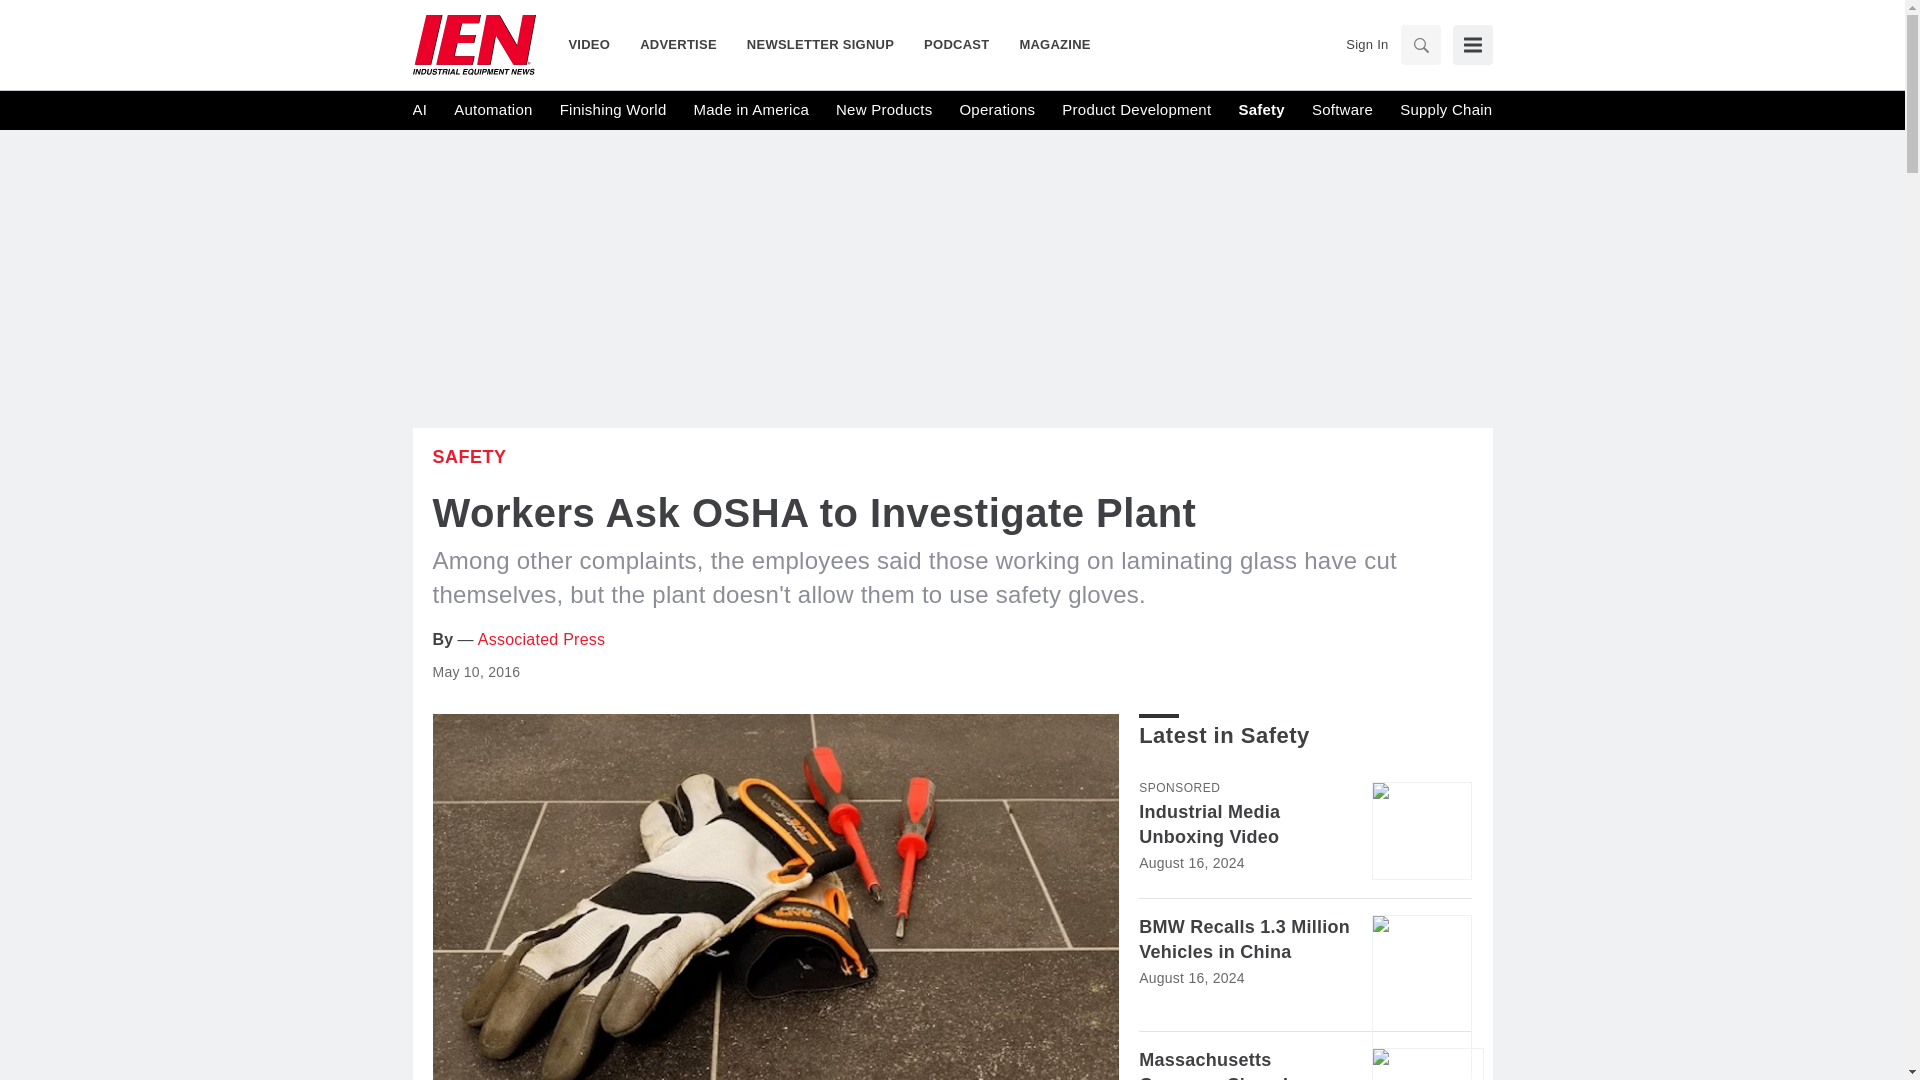 This screenshot has height=1080, width=1920. Describe the element at coordinates (1136, 110) in the screenshot. I see `Product Development` at that location.